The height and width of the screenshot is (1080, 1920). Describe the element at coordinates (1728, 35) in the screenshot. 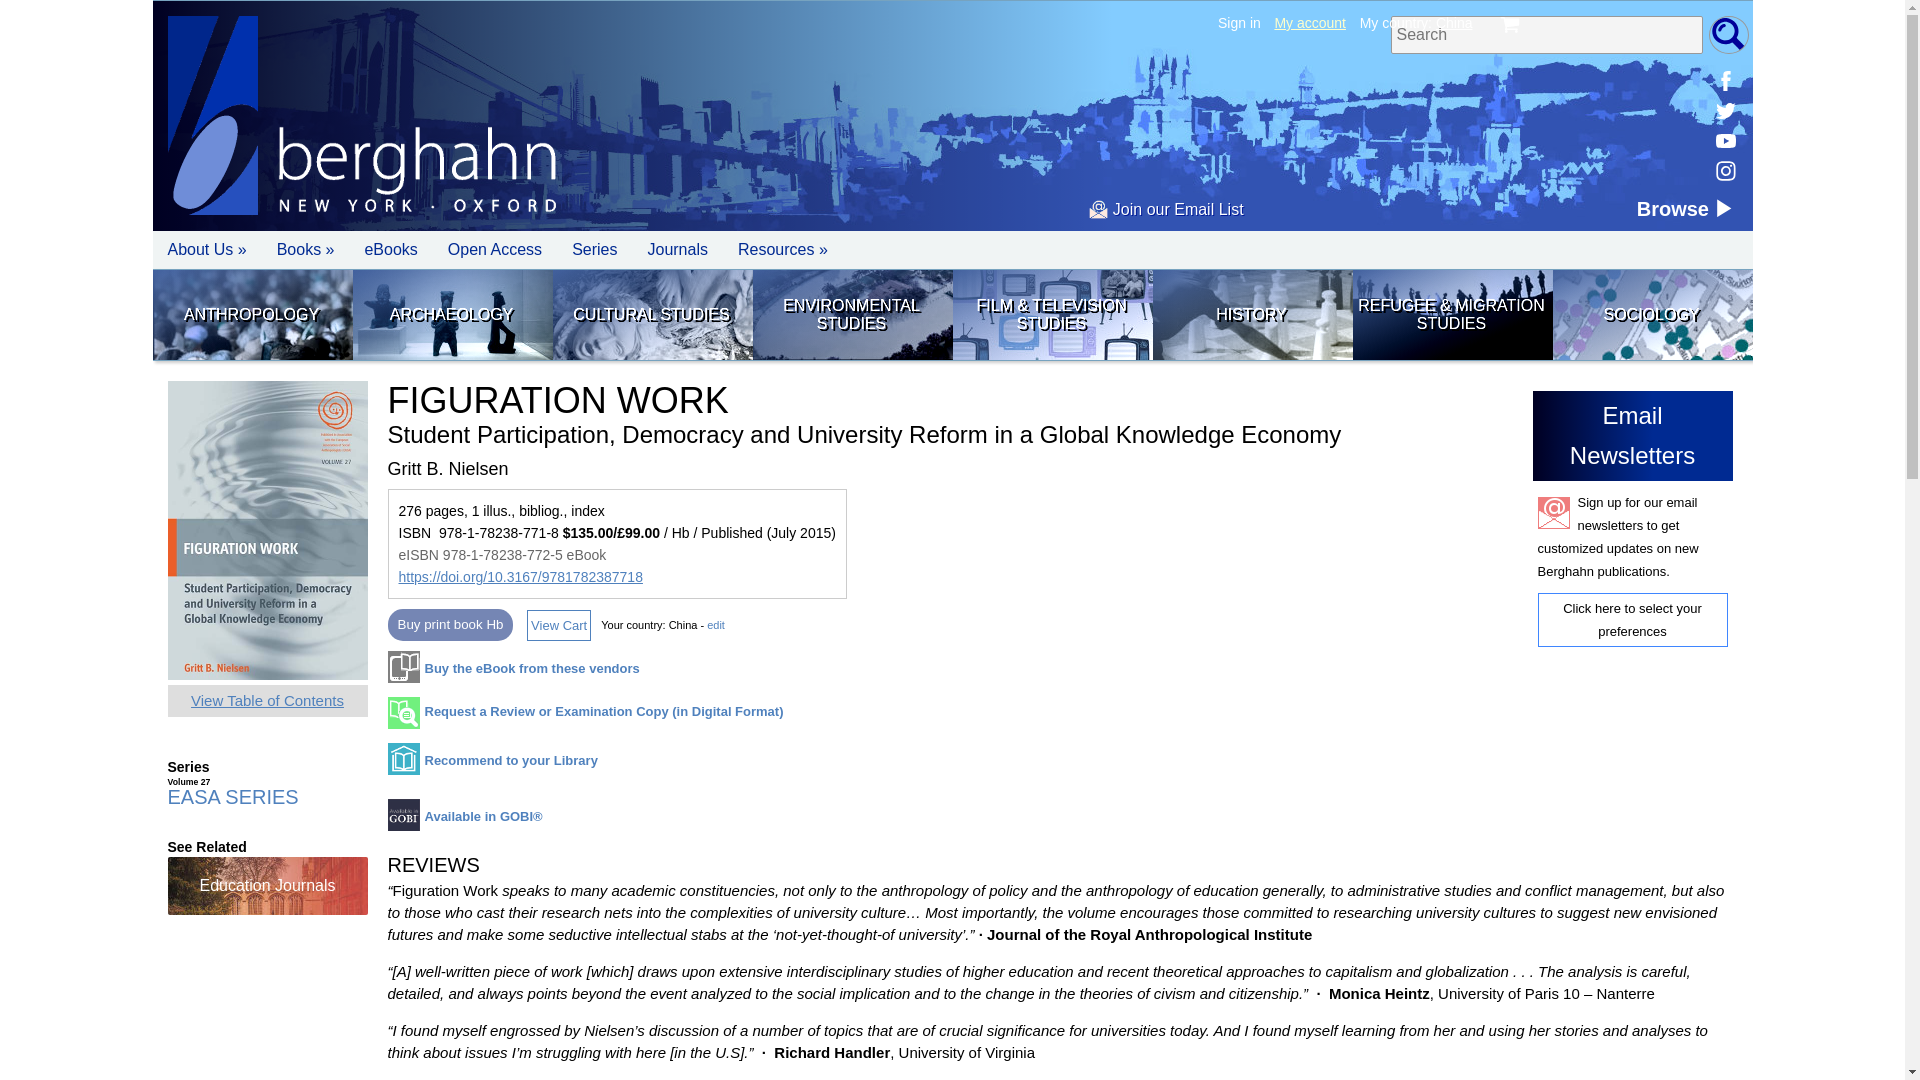

I see `go` at that location.